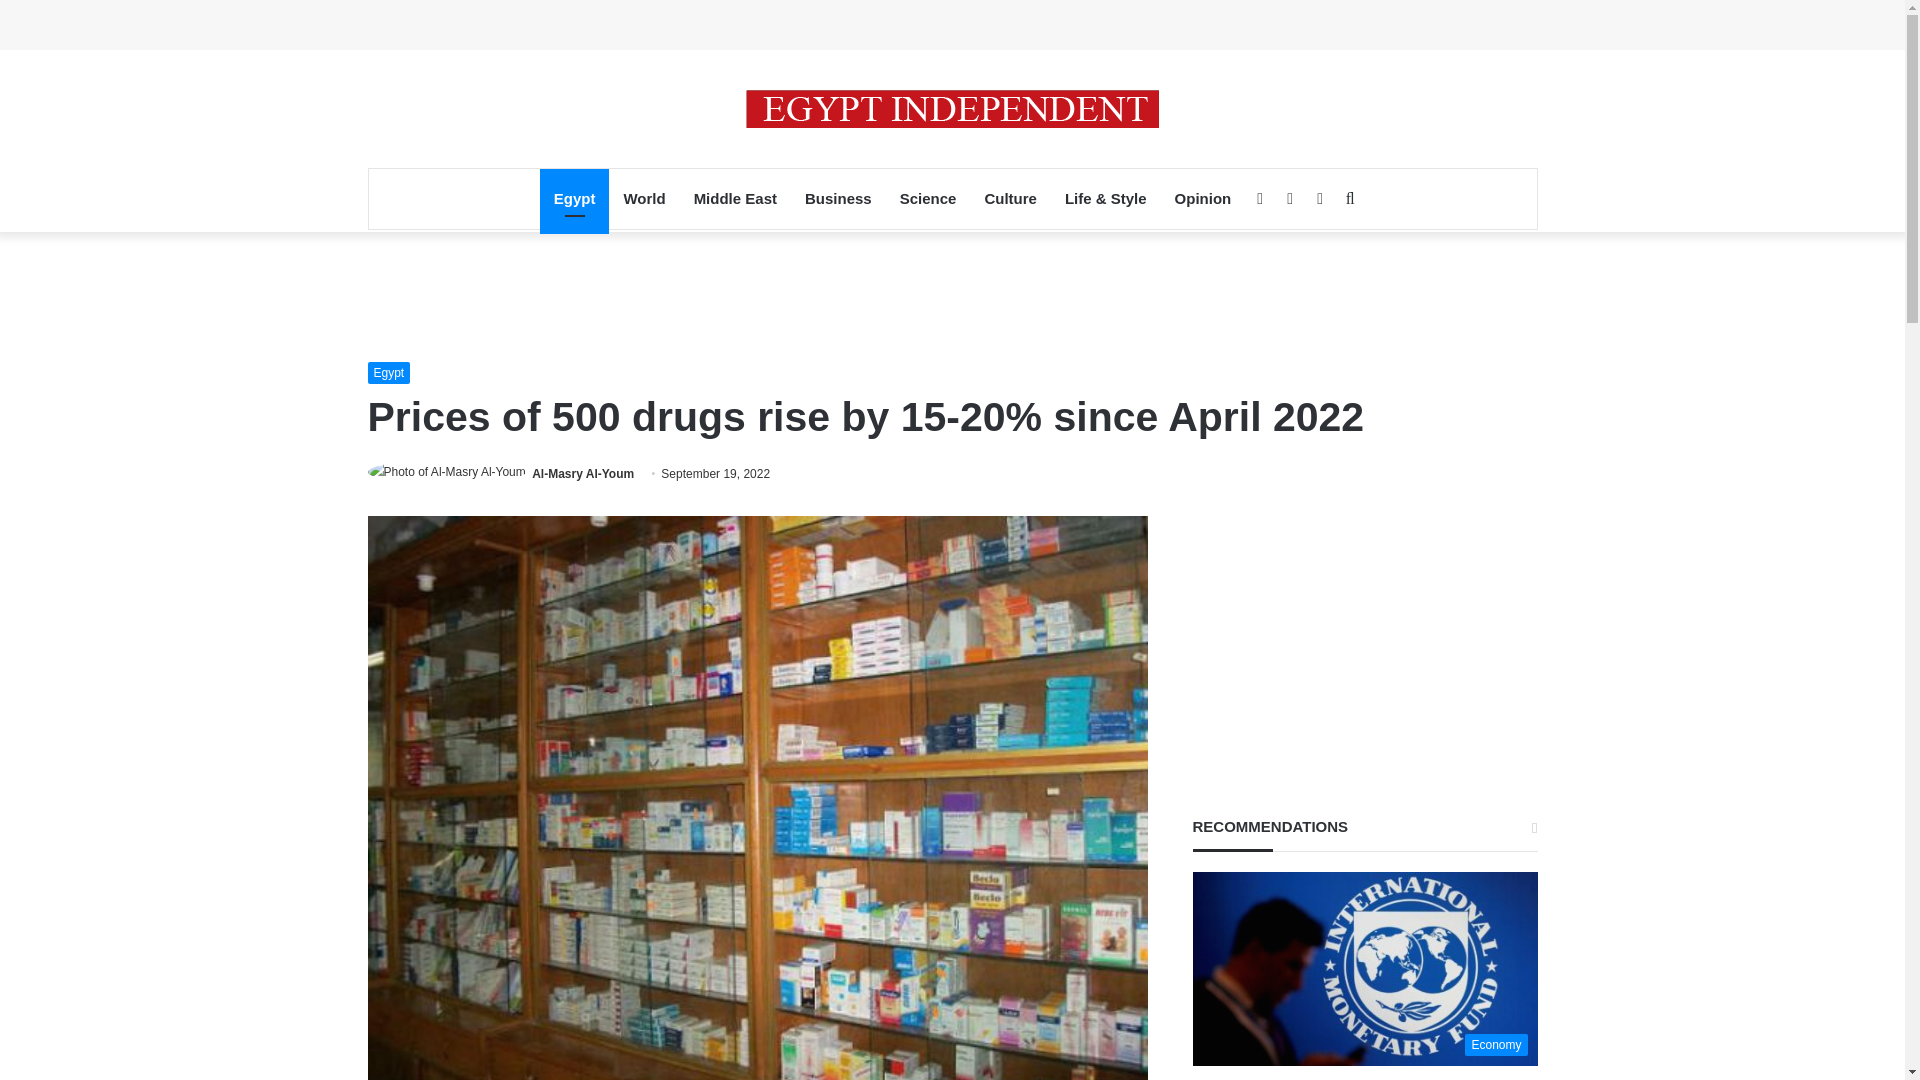 This screenshot has width=1920, height=1080. I want to click on Opinion, so click(1204, 198).